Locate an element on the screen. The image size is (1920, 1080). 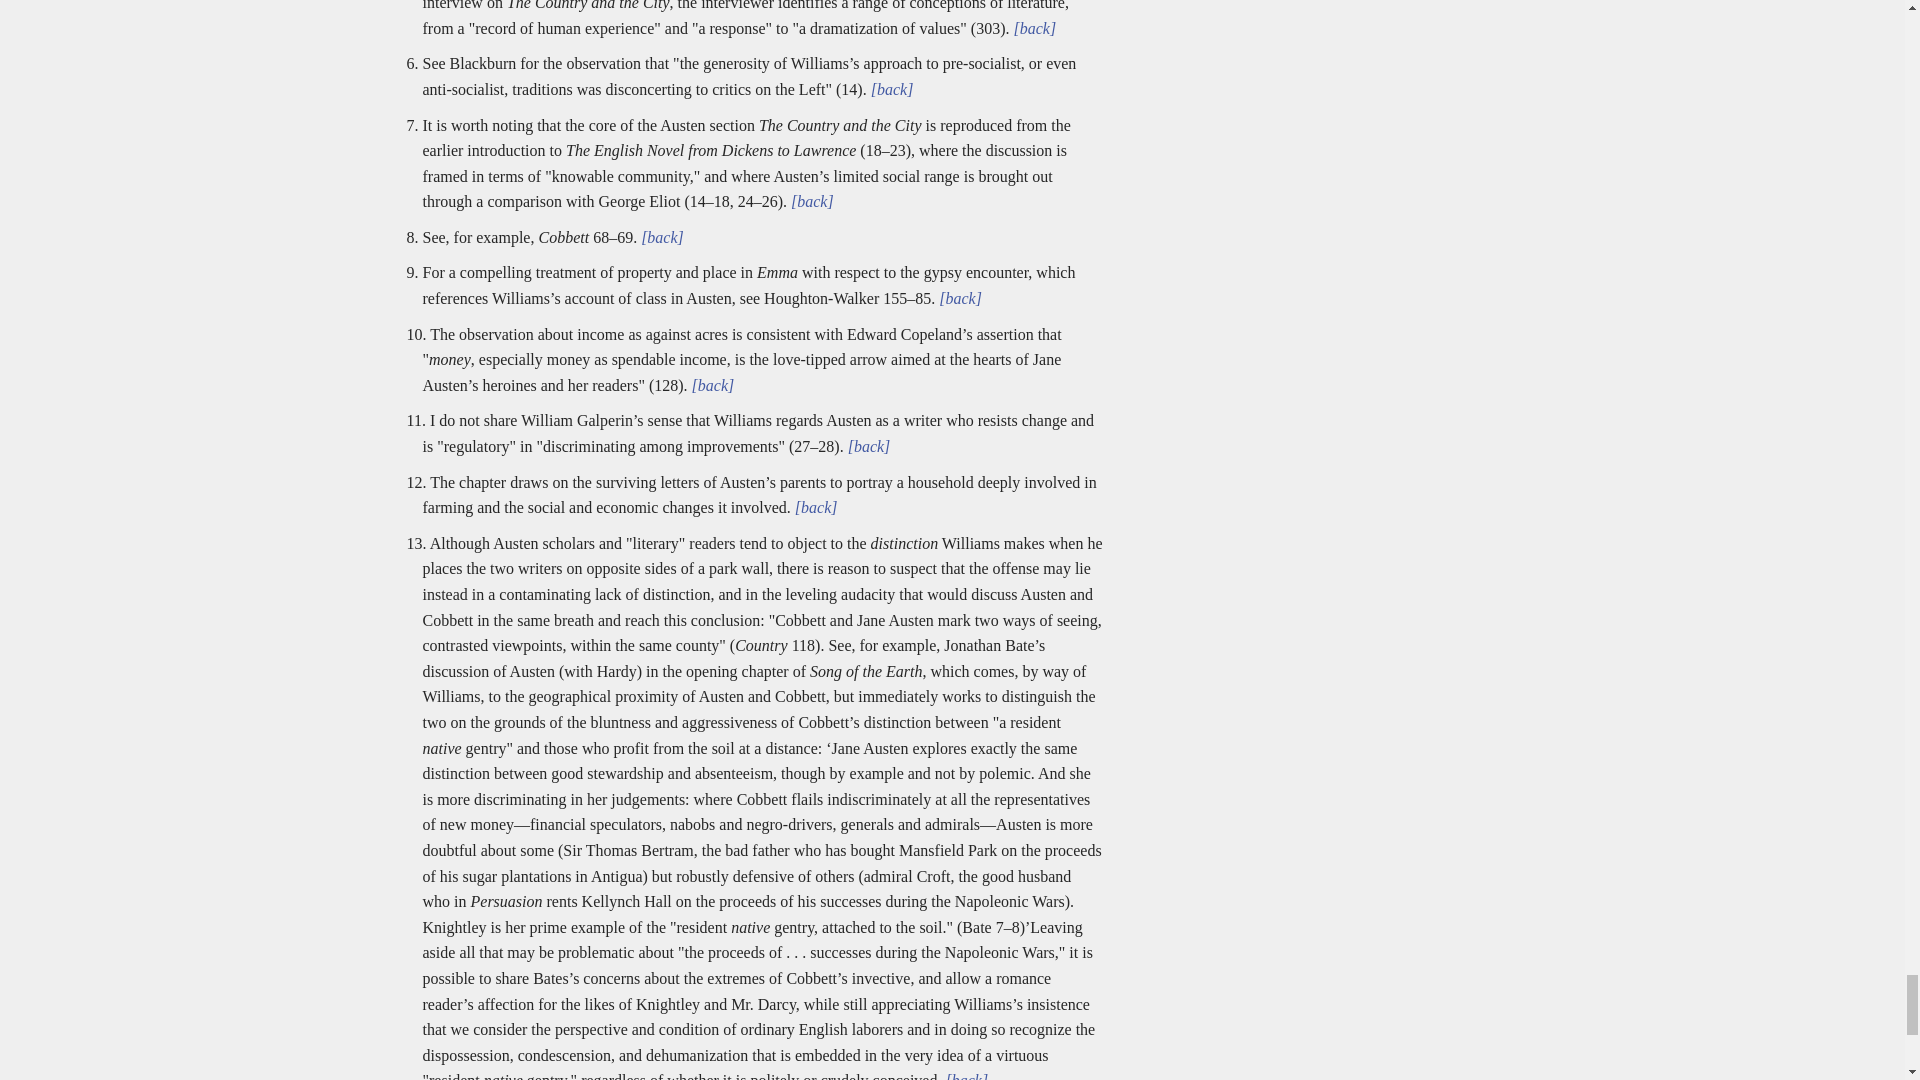
Go back to text is located at coordinates (814, 507).